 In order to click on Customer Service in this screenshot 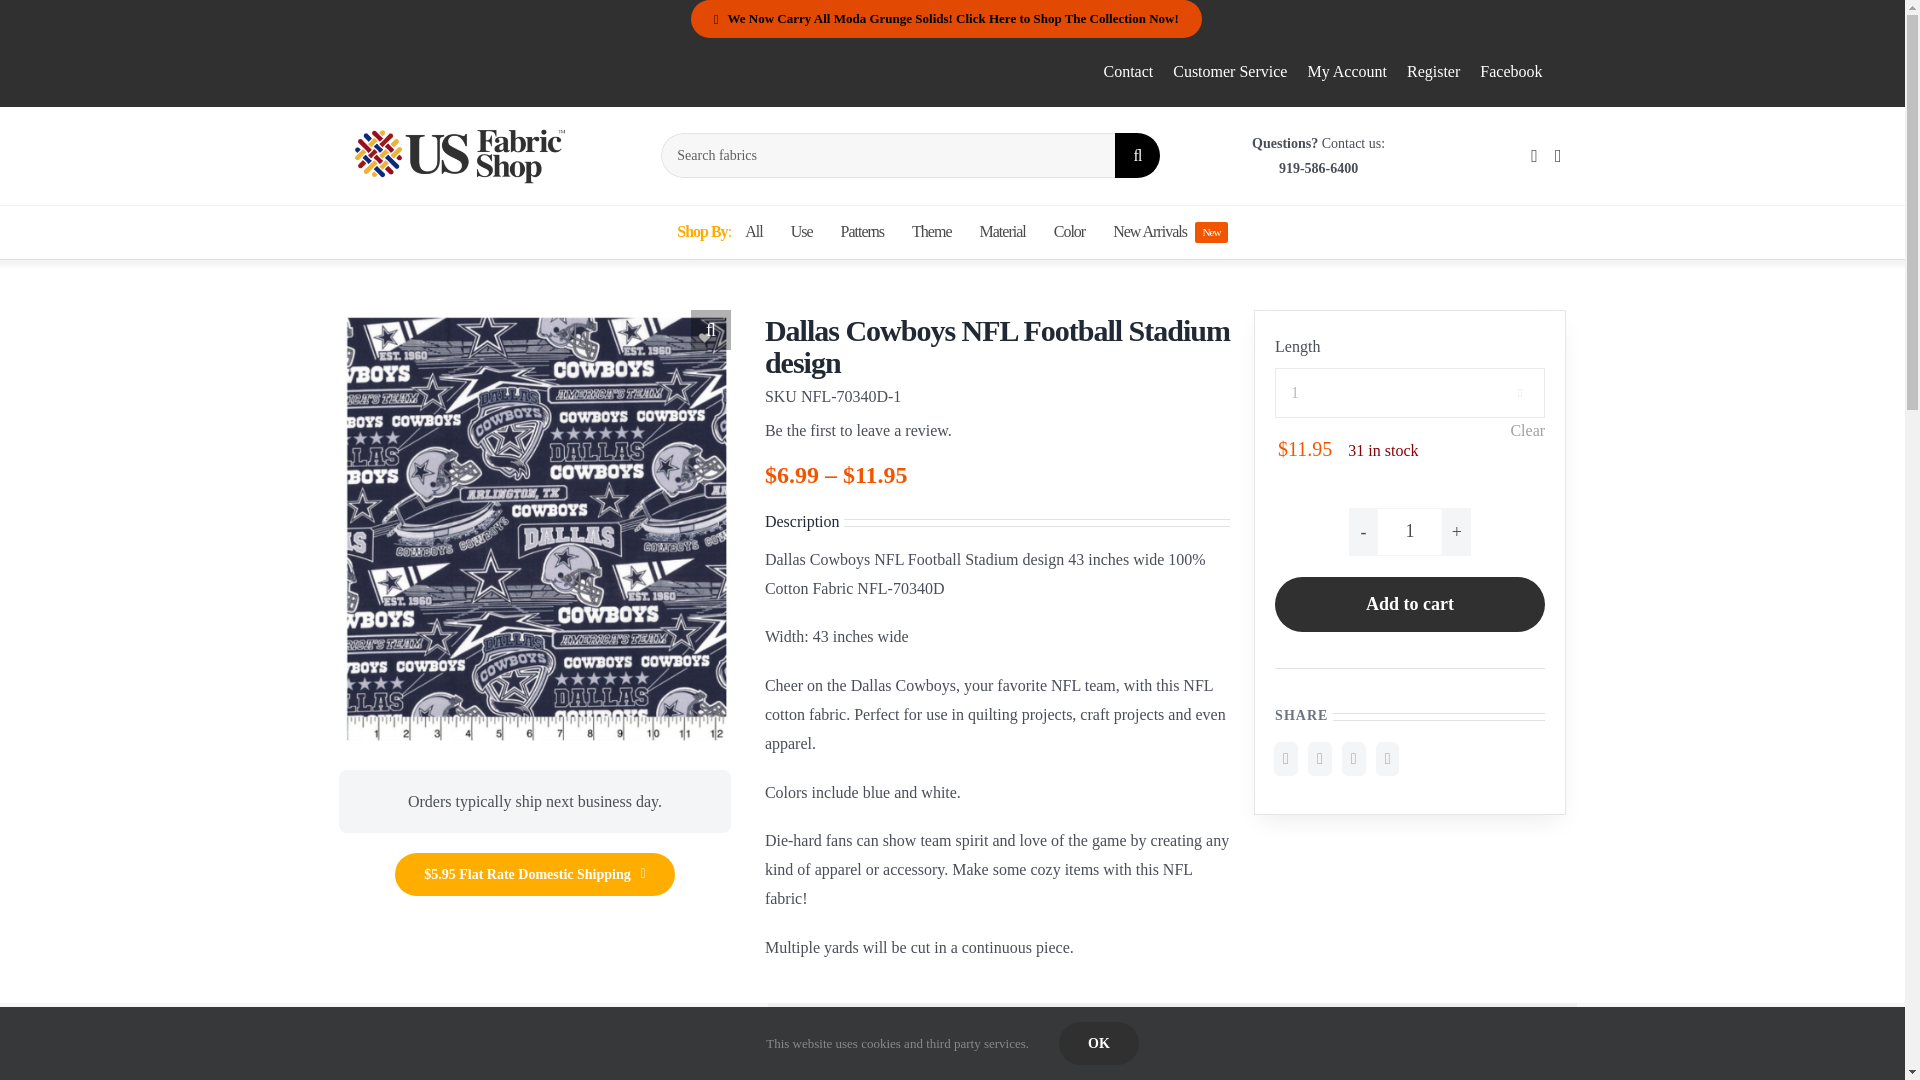, I will do `click(1230, 72)`.